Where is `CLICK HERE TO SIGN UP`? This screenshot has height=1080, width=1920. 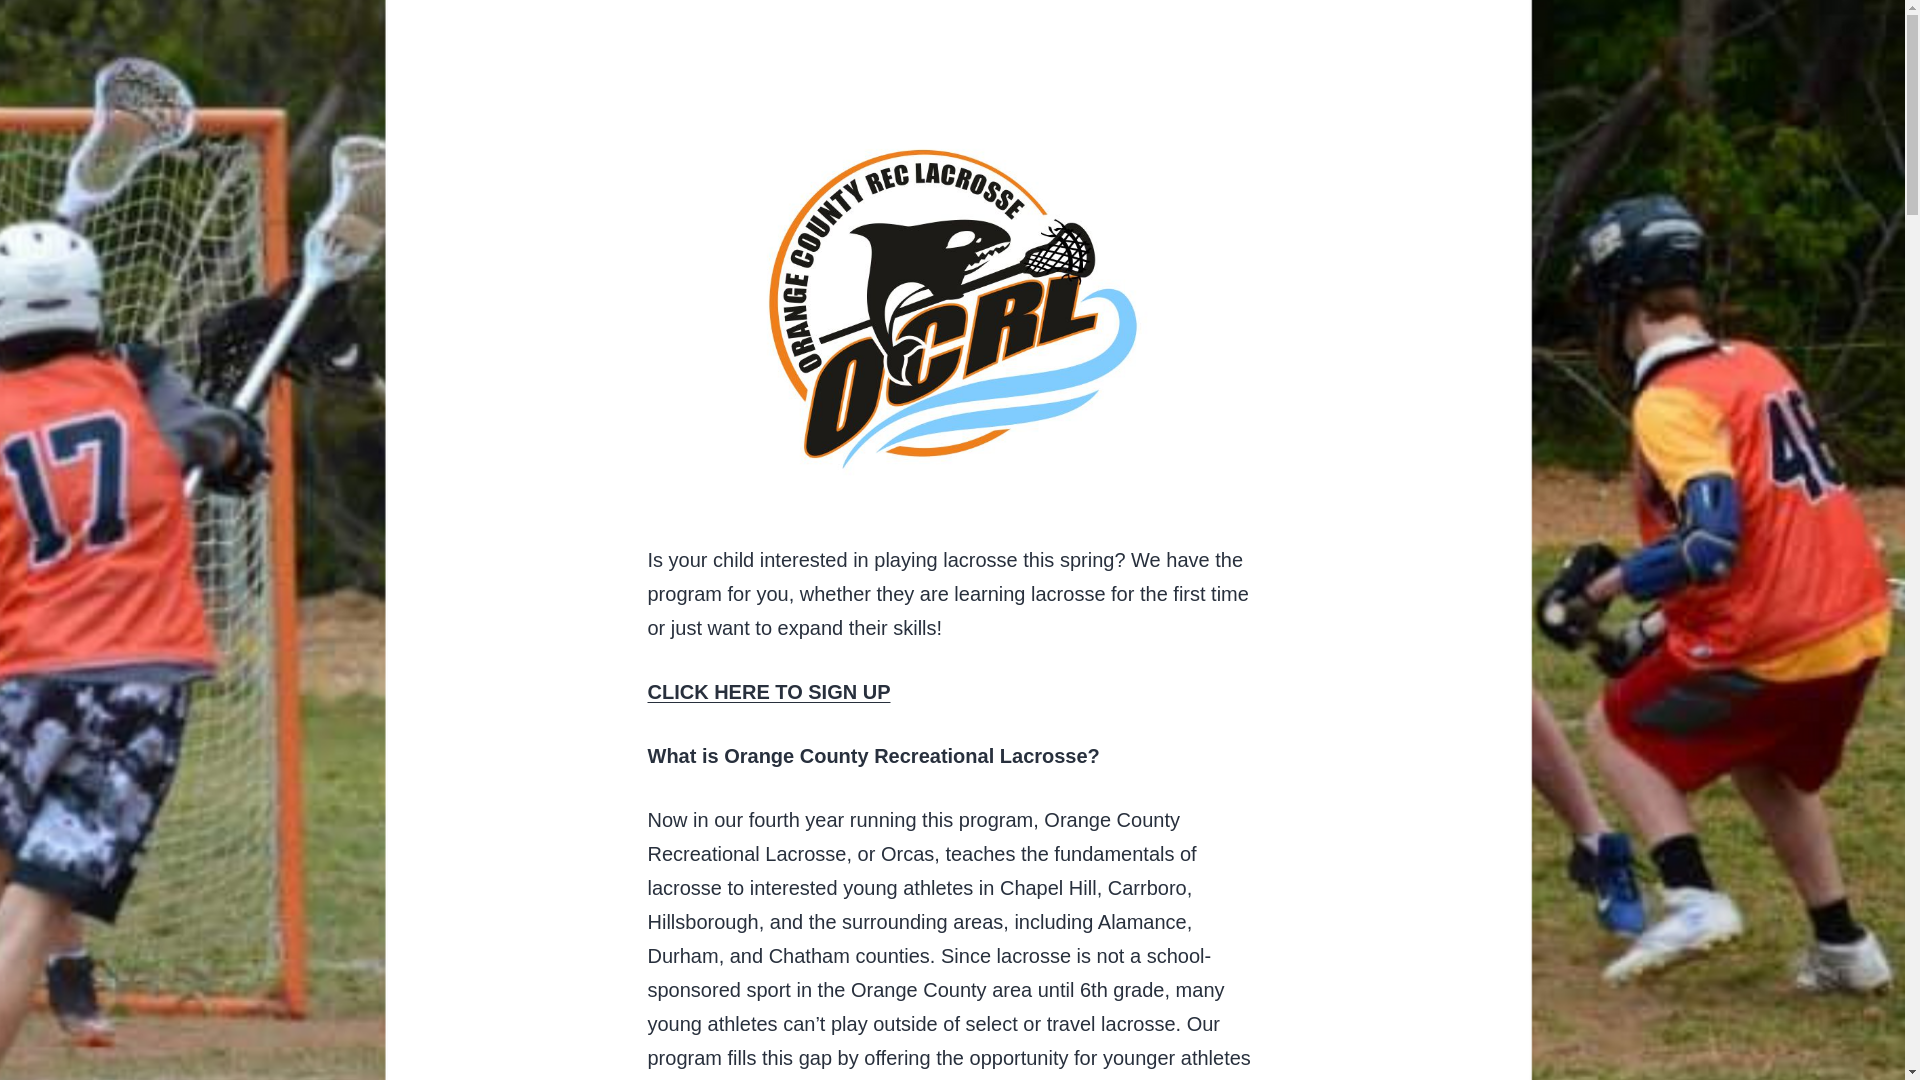 CLICK HERE TO SIGN UP is located at coordinates (769, 692).